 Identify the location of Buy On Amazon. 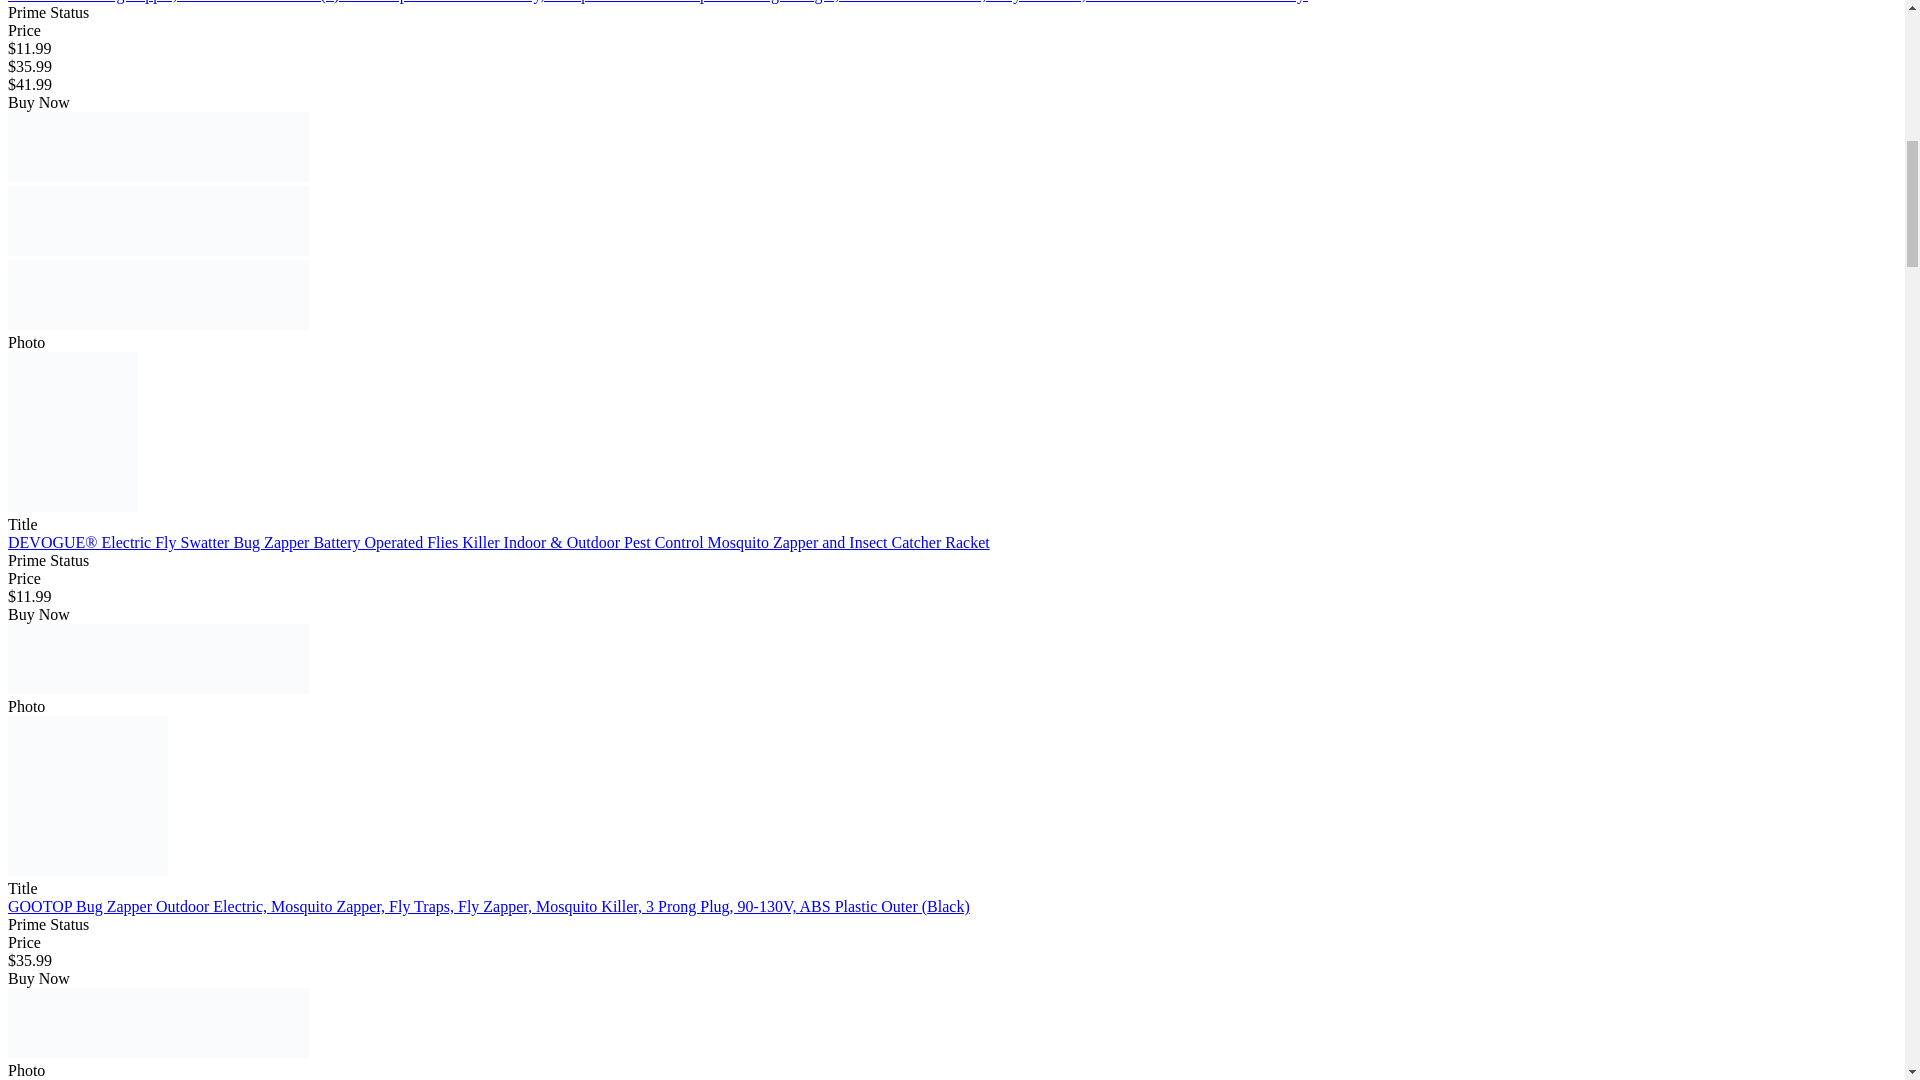
(158, 659).